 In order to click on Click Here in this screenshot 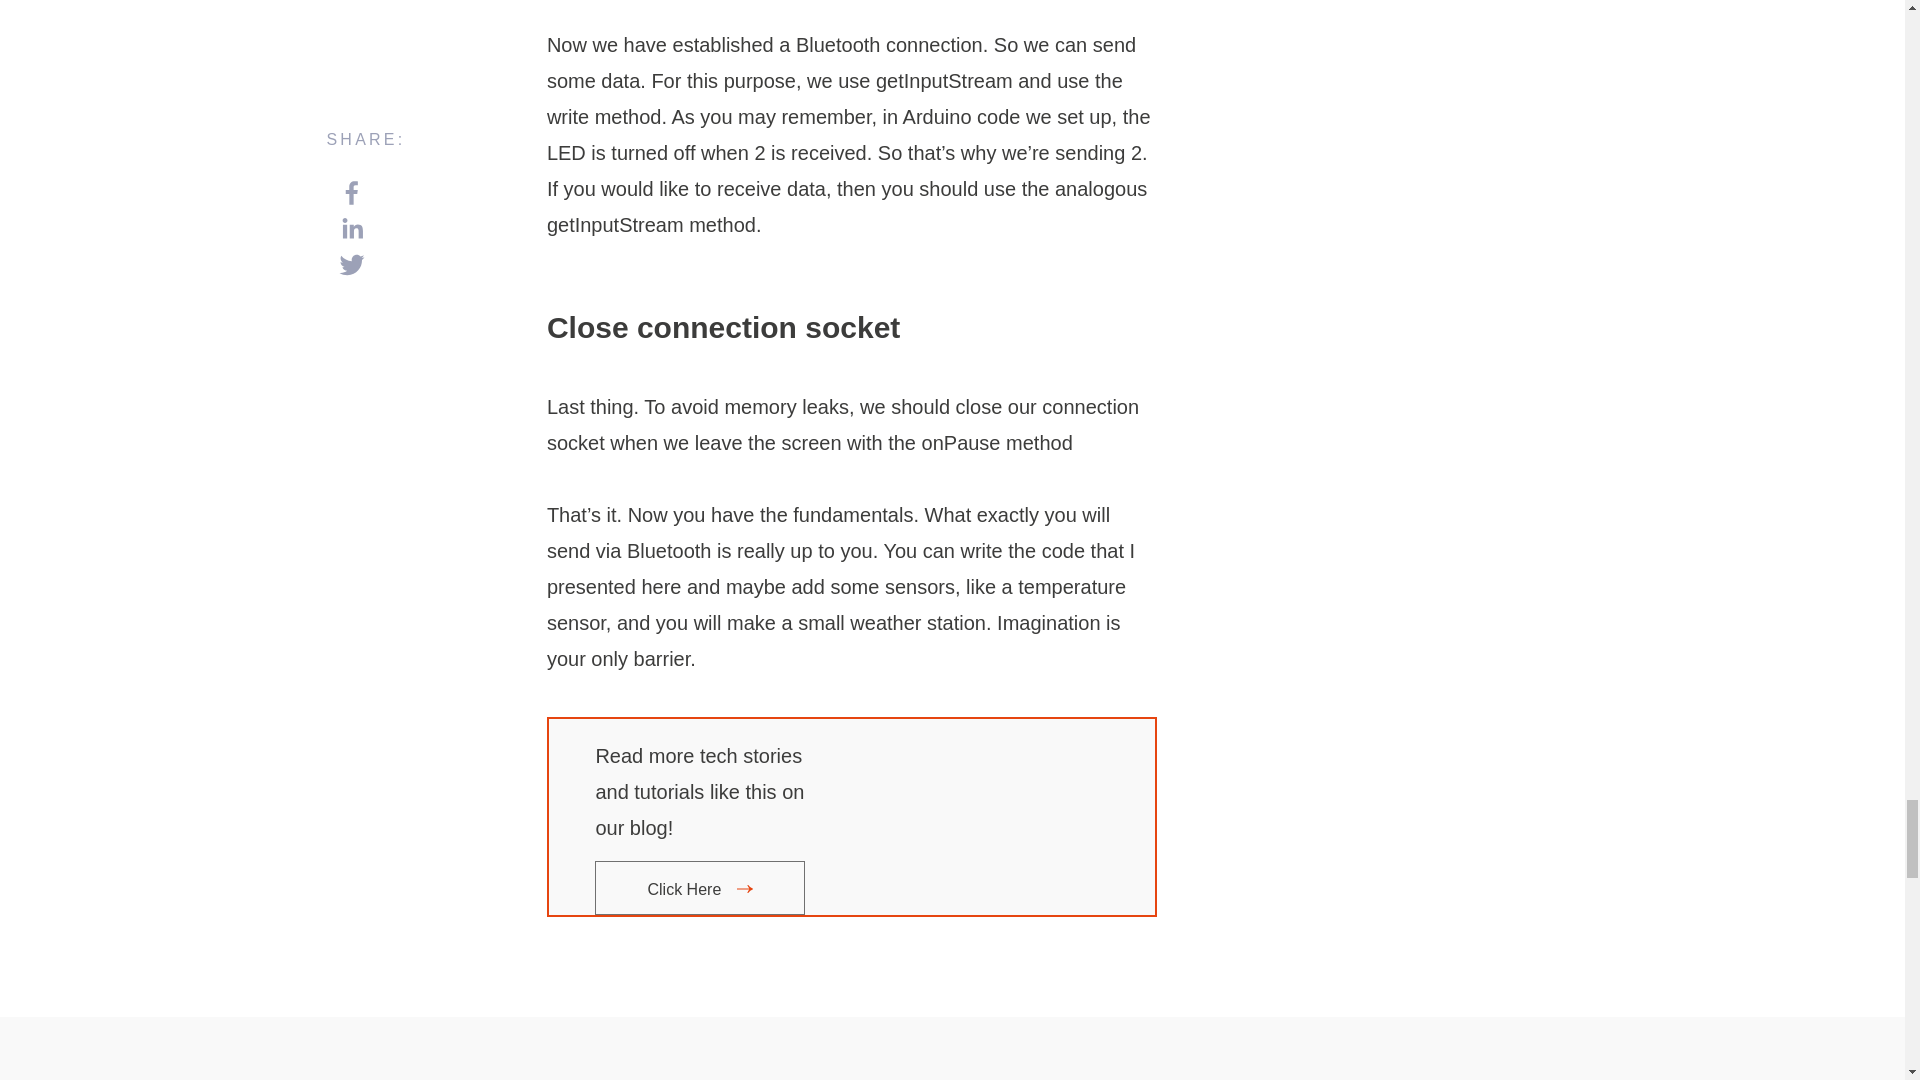, I will do `click(700, 889)`.